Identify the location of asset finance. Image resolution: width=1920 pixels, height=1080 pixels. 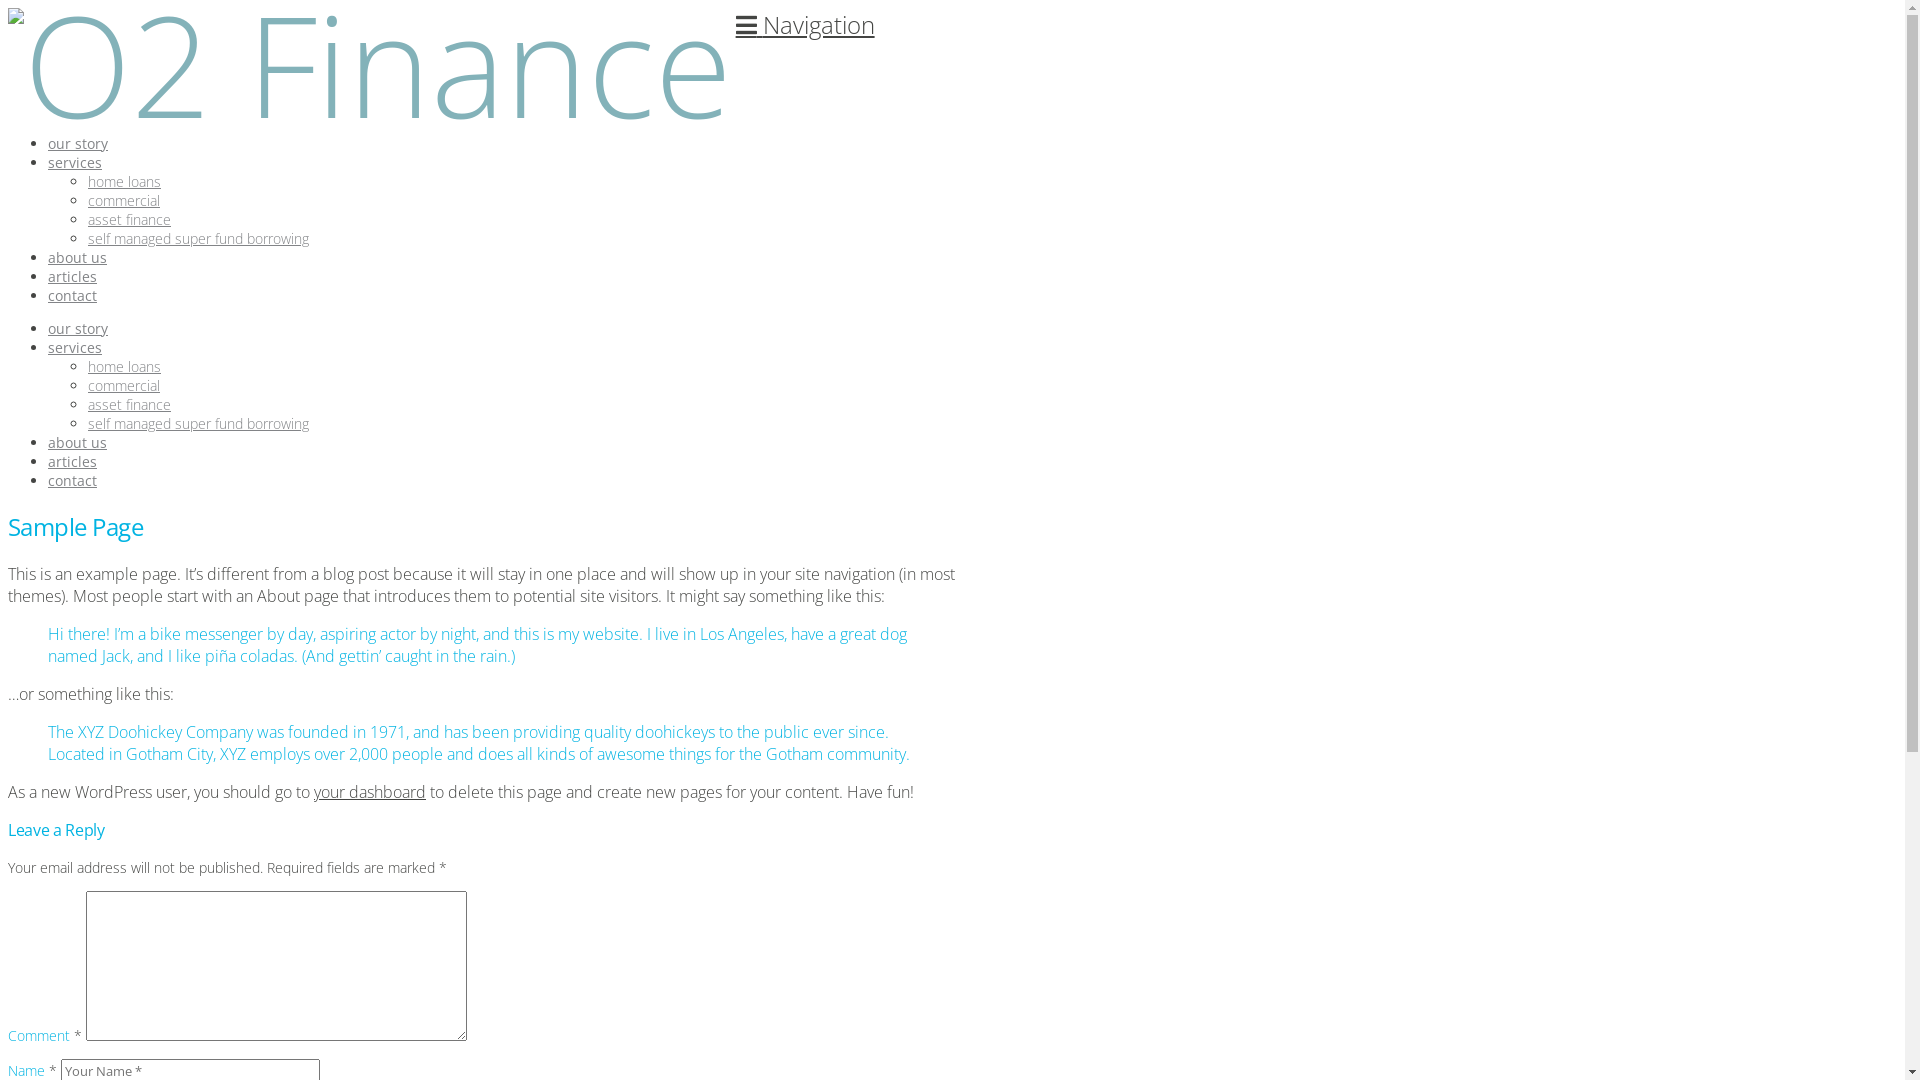
(130, 220).